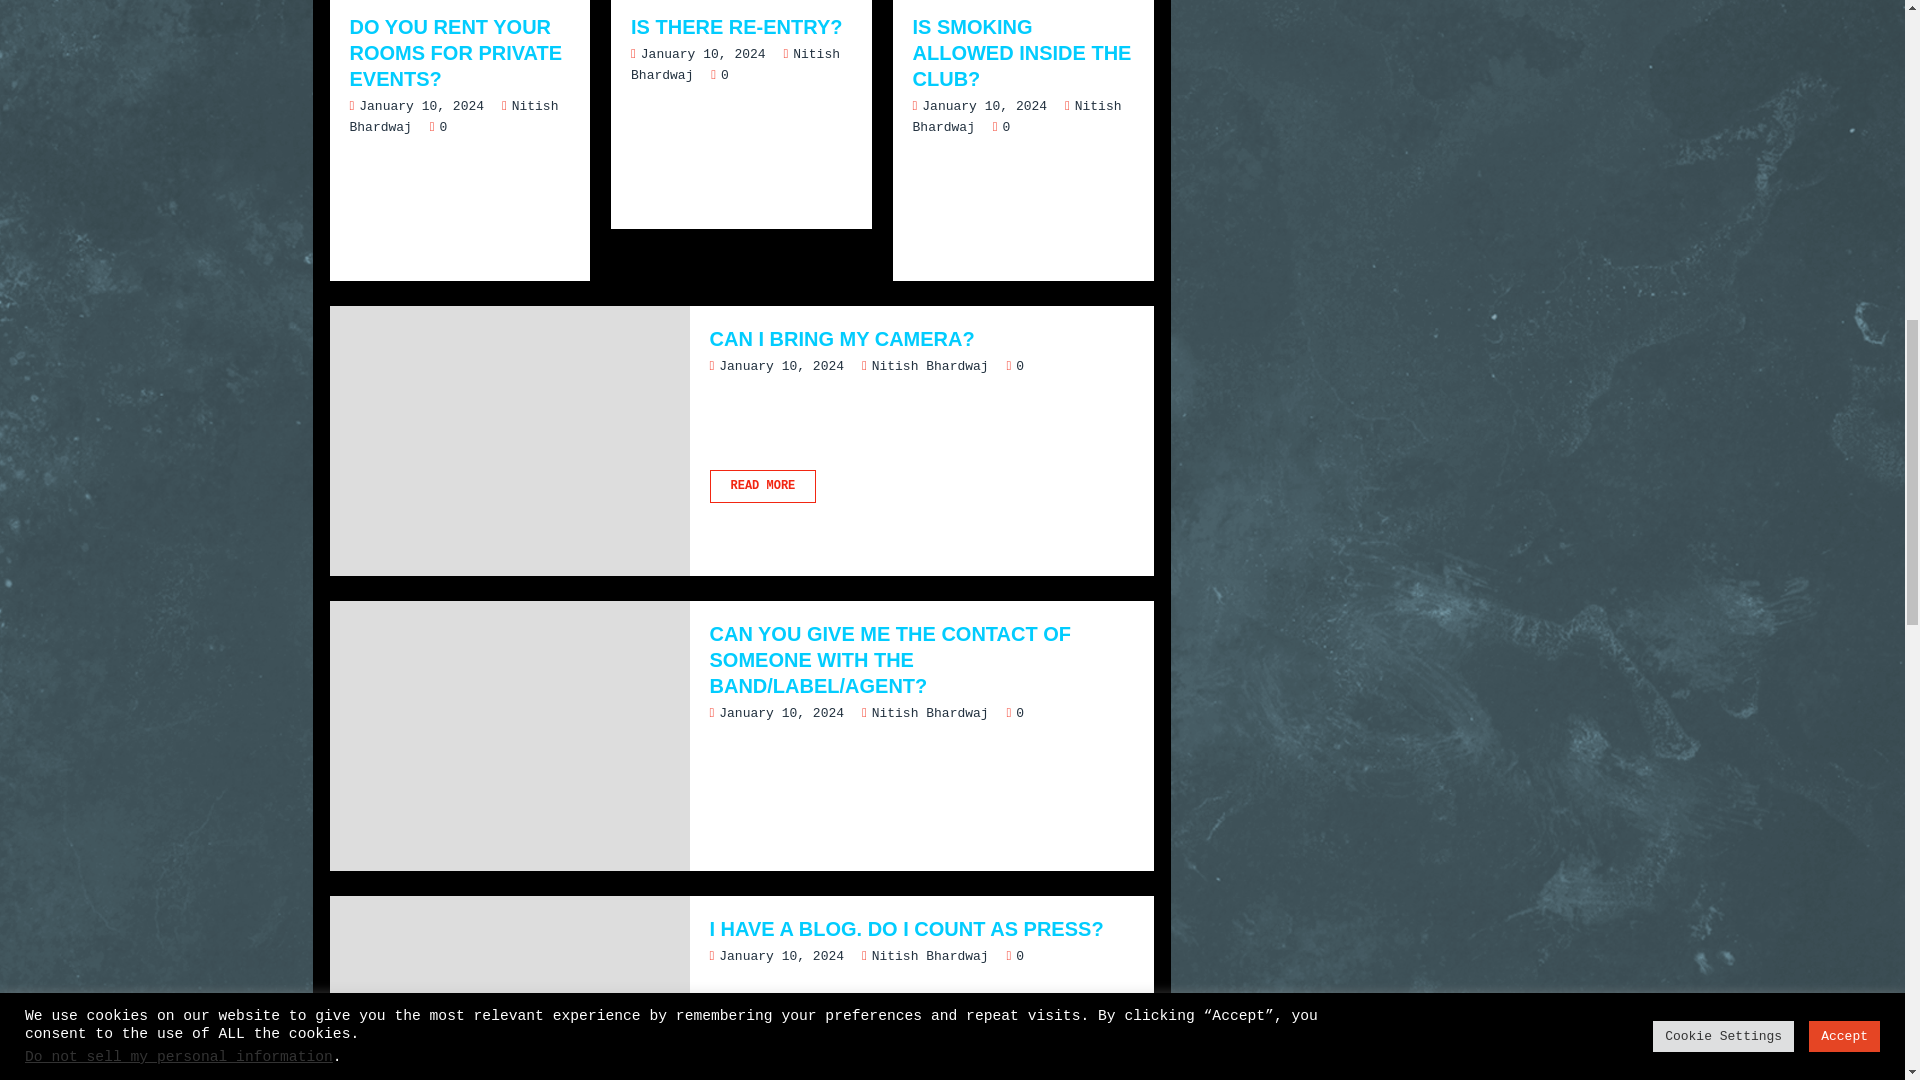 Image resolution: width=1920 pixels, height=1080 pixels. Describe the element at coordinates (922, 486) in the screenshot. I see `Can I bring my camera?` at that location.